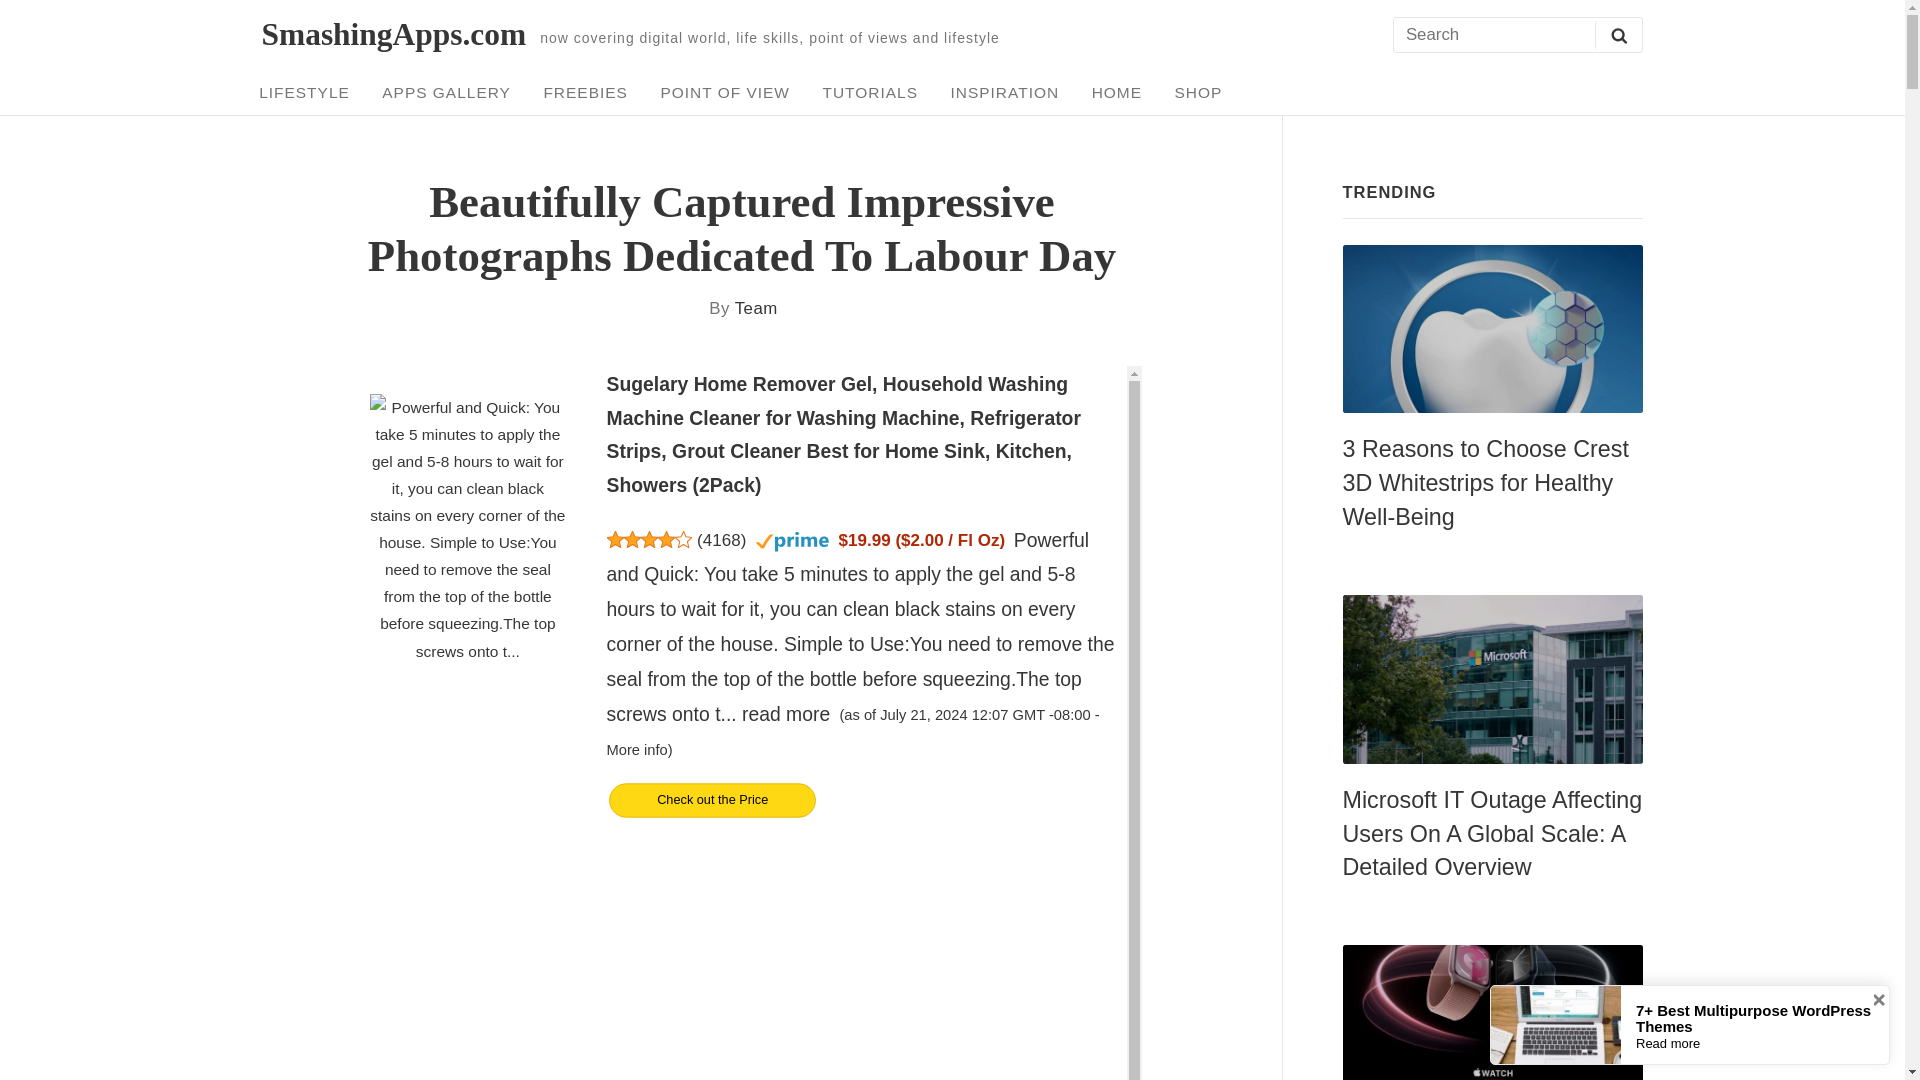 The image size is (1920, 1080). What do you see at coordinates (446, 92) in the screenshot?
I see `APPS GALLERY` at bounding box center [446, 92].